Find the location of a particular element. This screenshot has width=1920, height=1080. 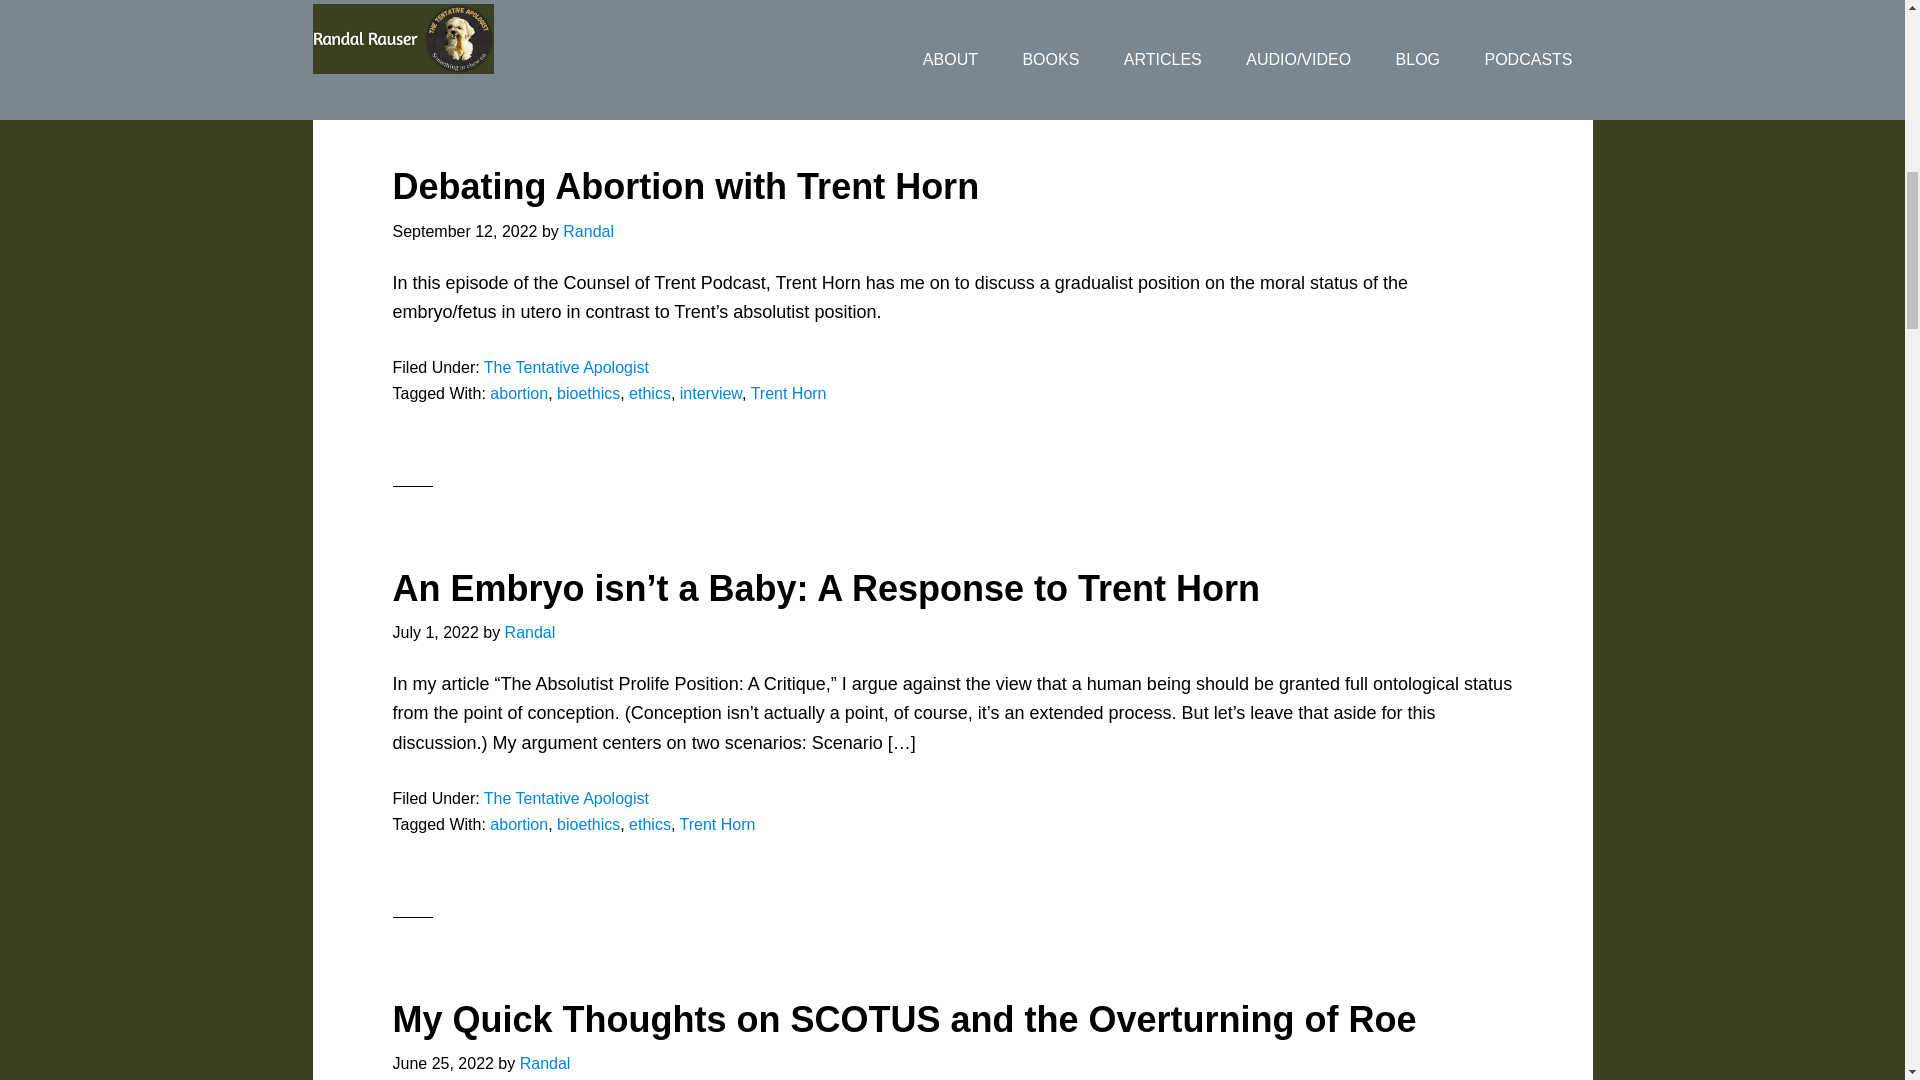

abortion is located at coordinates (518, 392).